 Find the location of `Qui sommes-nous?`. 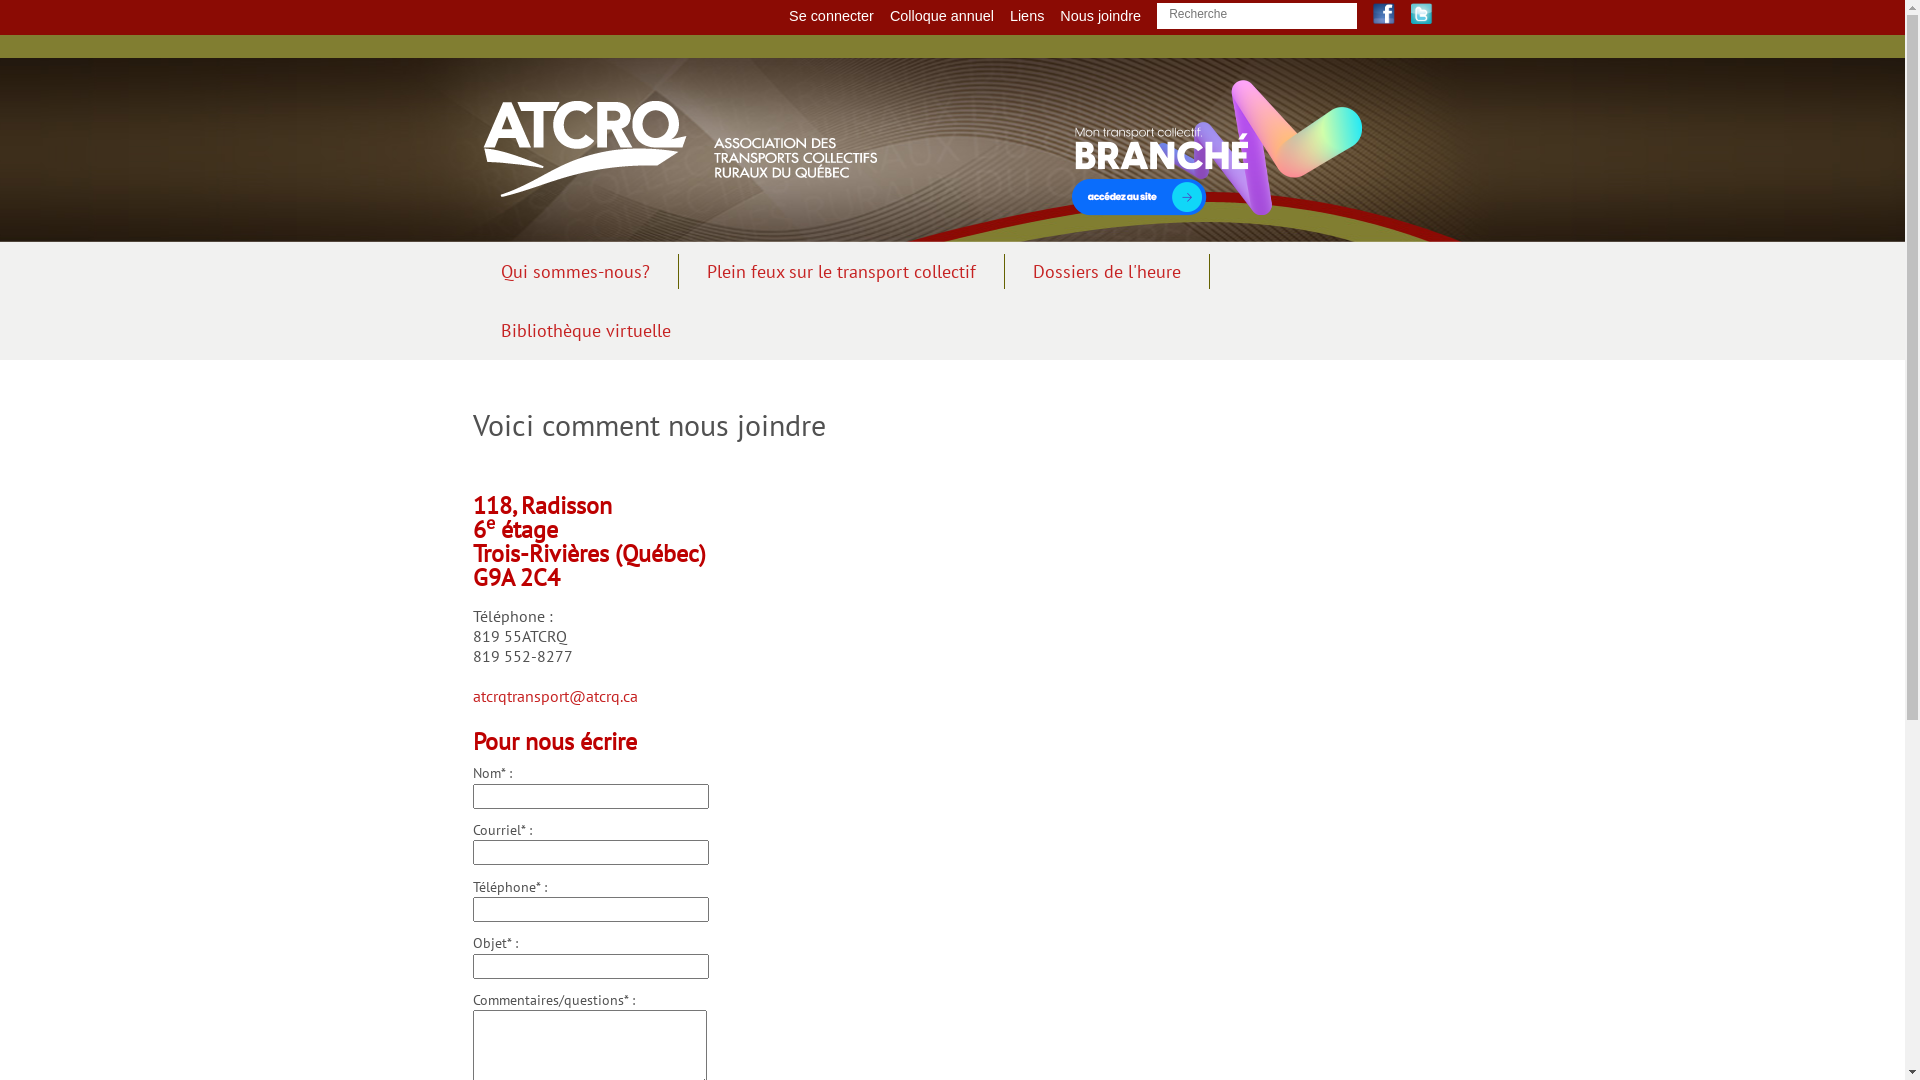

Qui sommes-nous? is located at coordinates (575, 272).